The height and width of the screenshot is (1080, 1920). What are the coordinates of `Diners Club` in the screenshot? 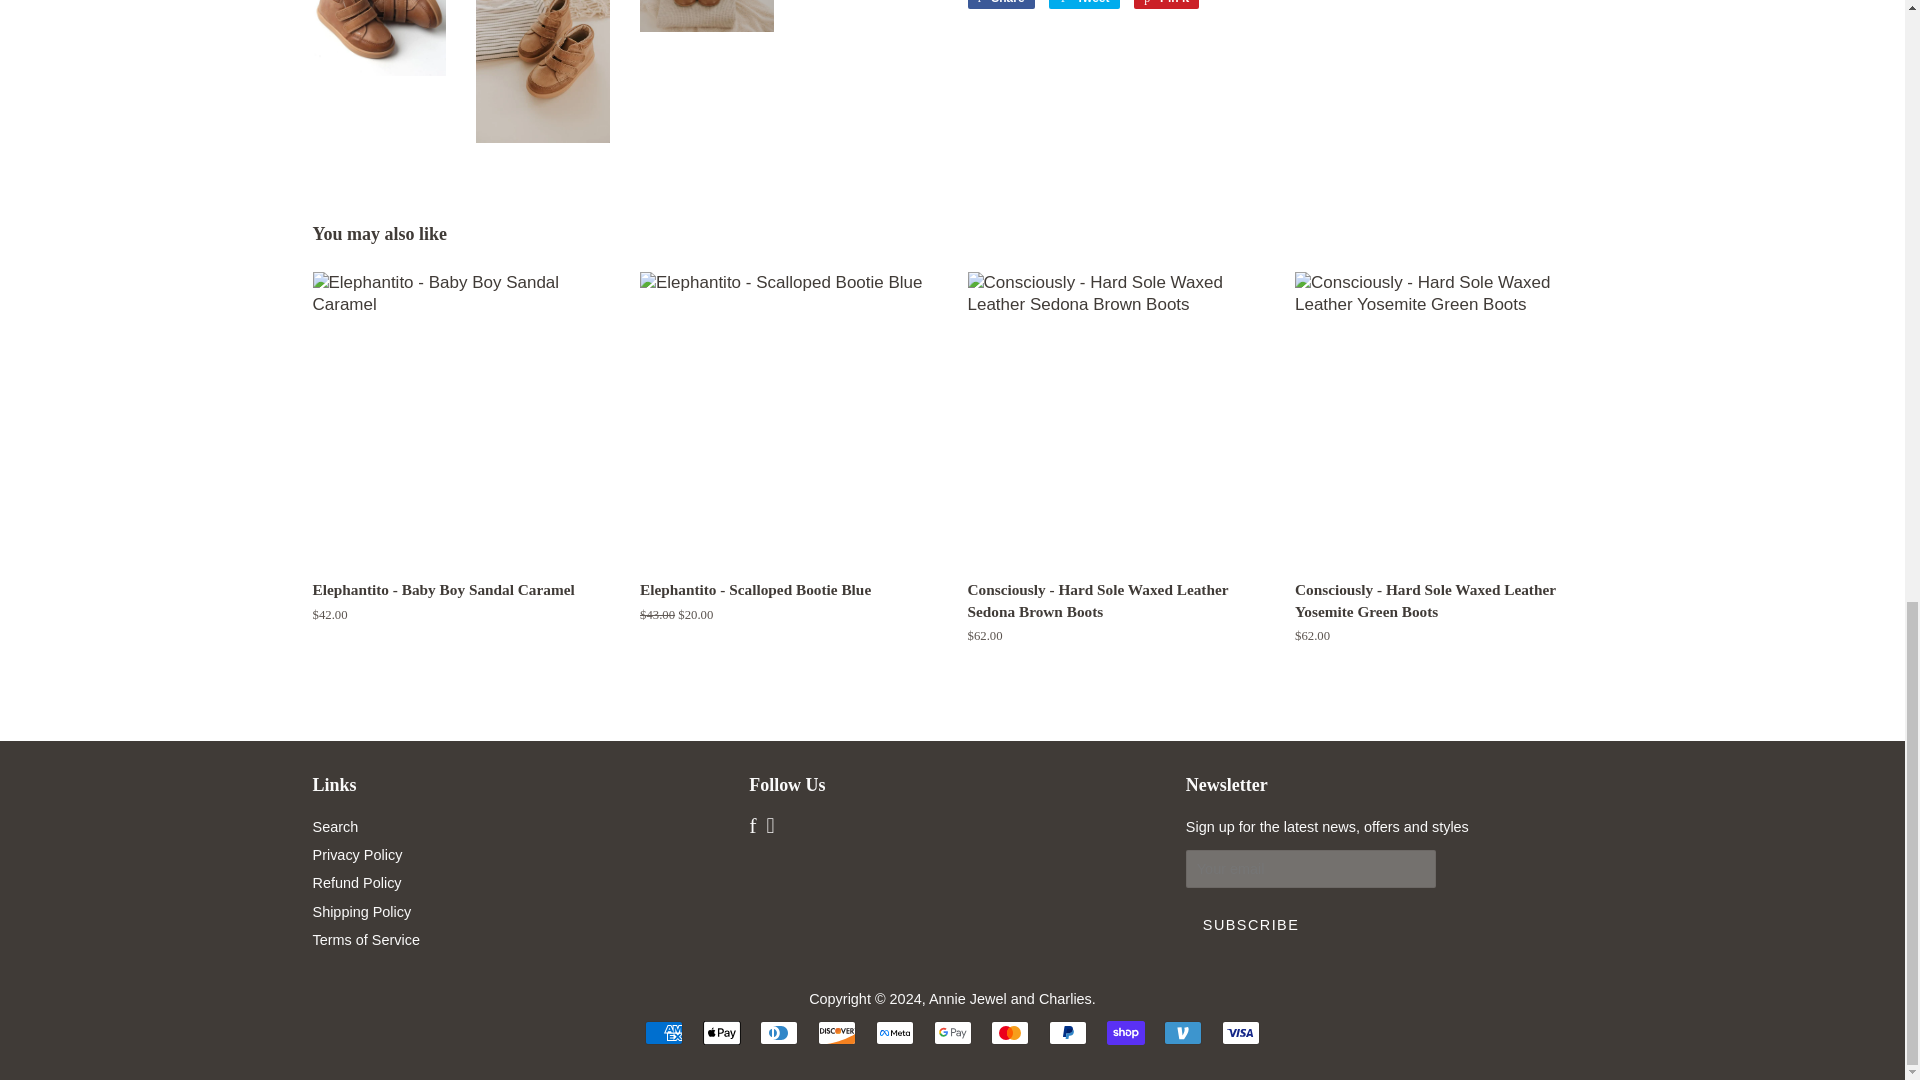 It's located at (779, 1032).